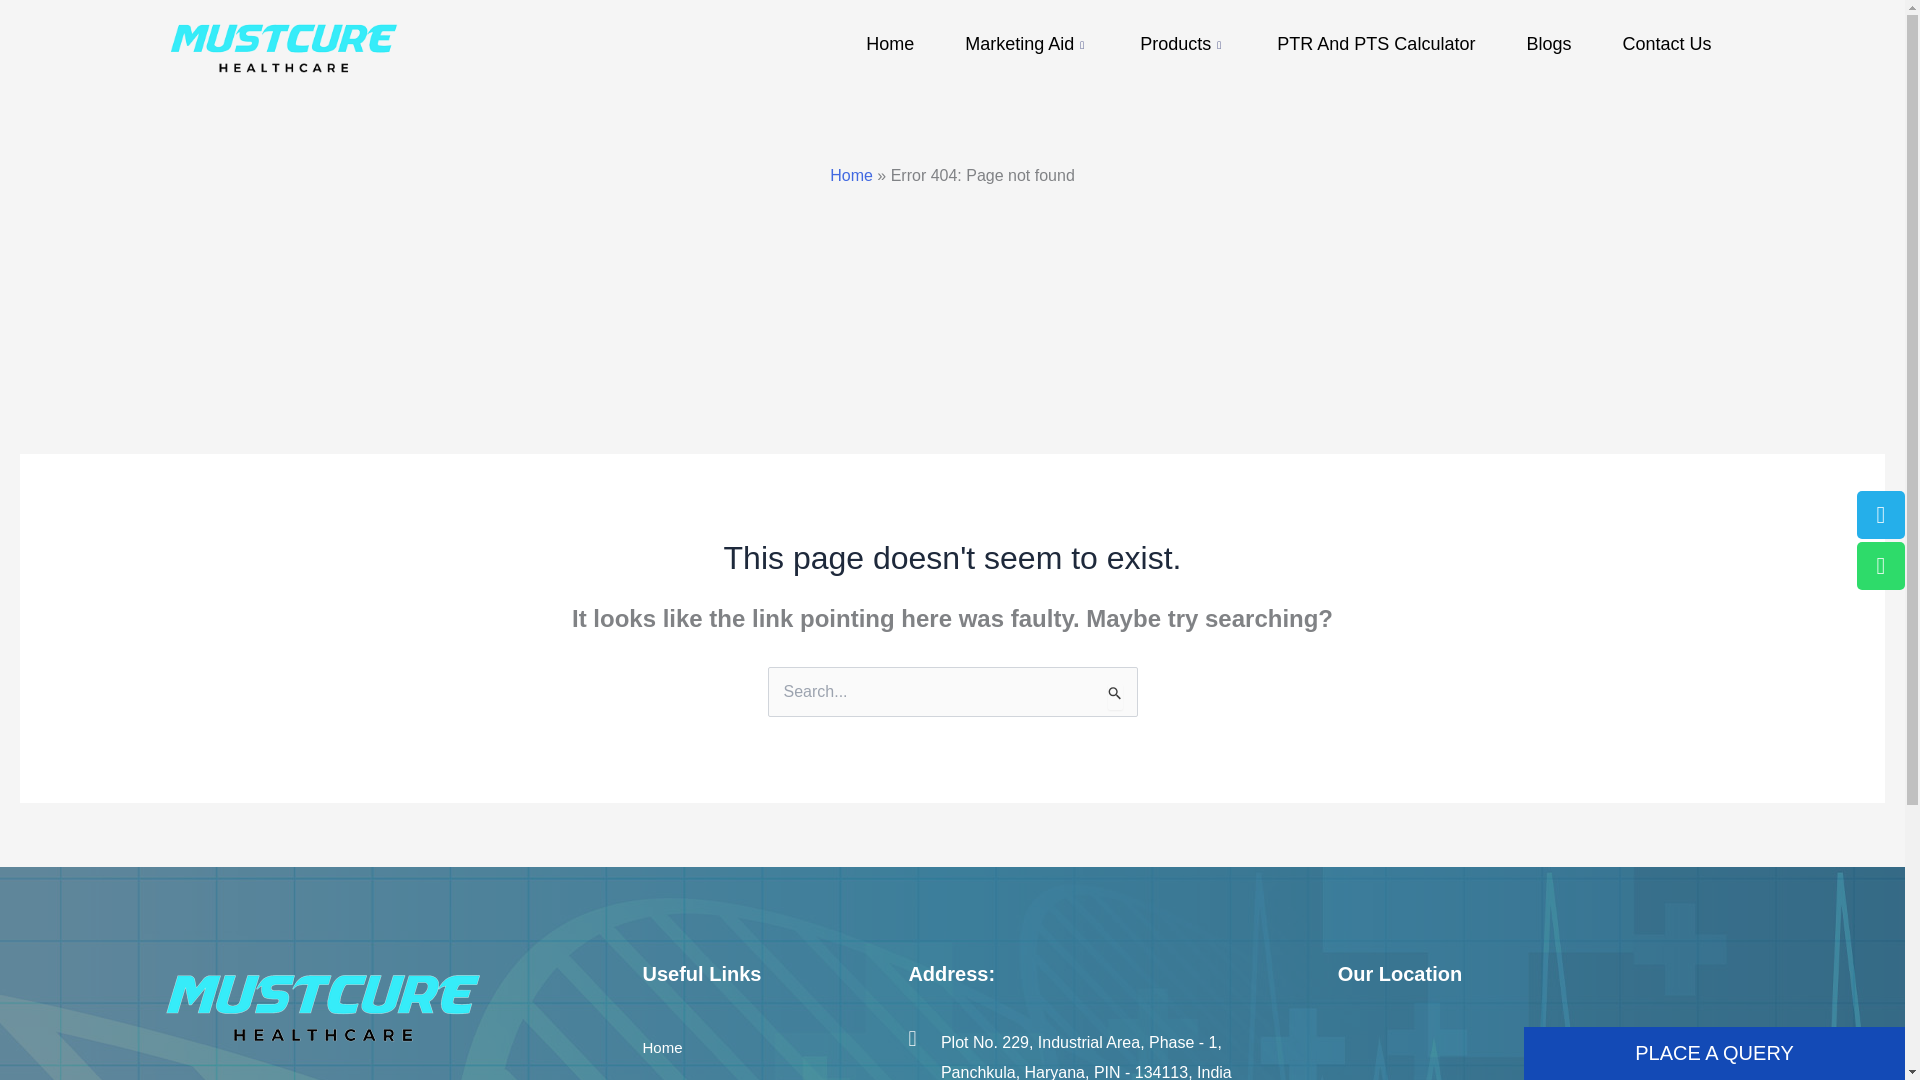 Image resolution: width=1920 pixels, height=1080 pixels. Describe the element at coordinates (1376, 44) in the screenshot. I see `PTR And PTS Calculator` at that location.